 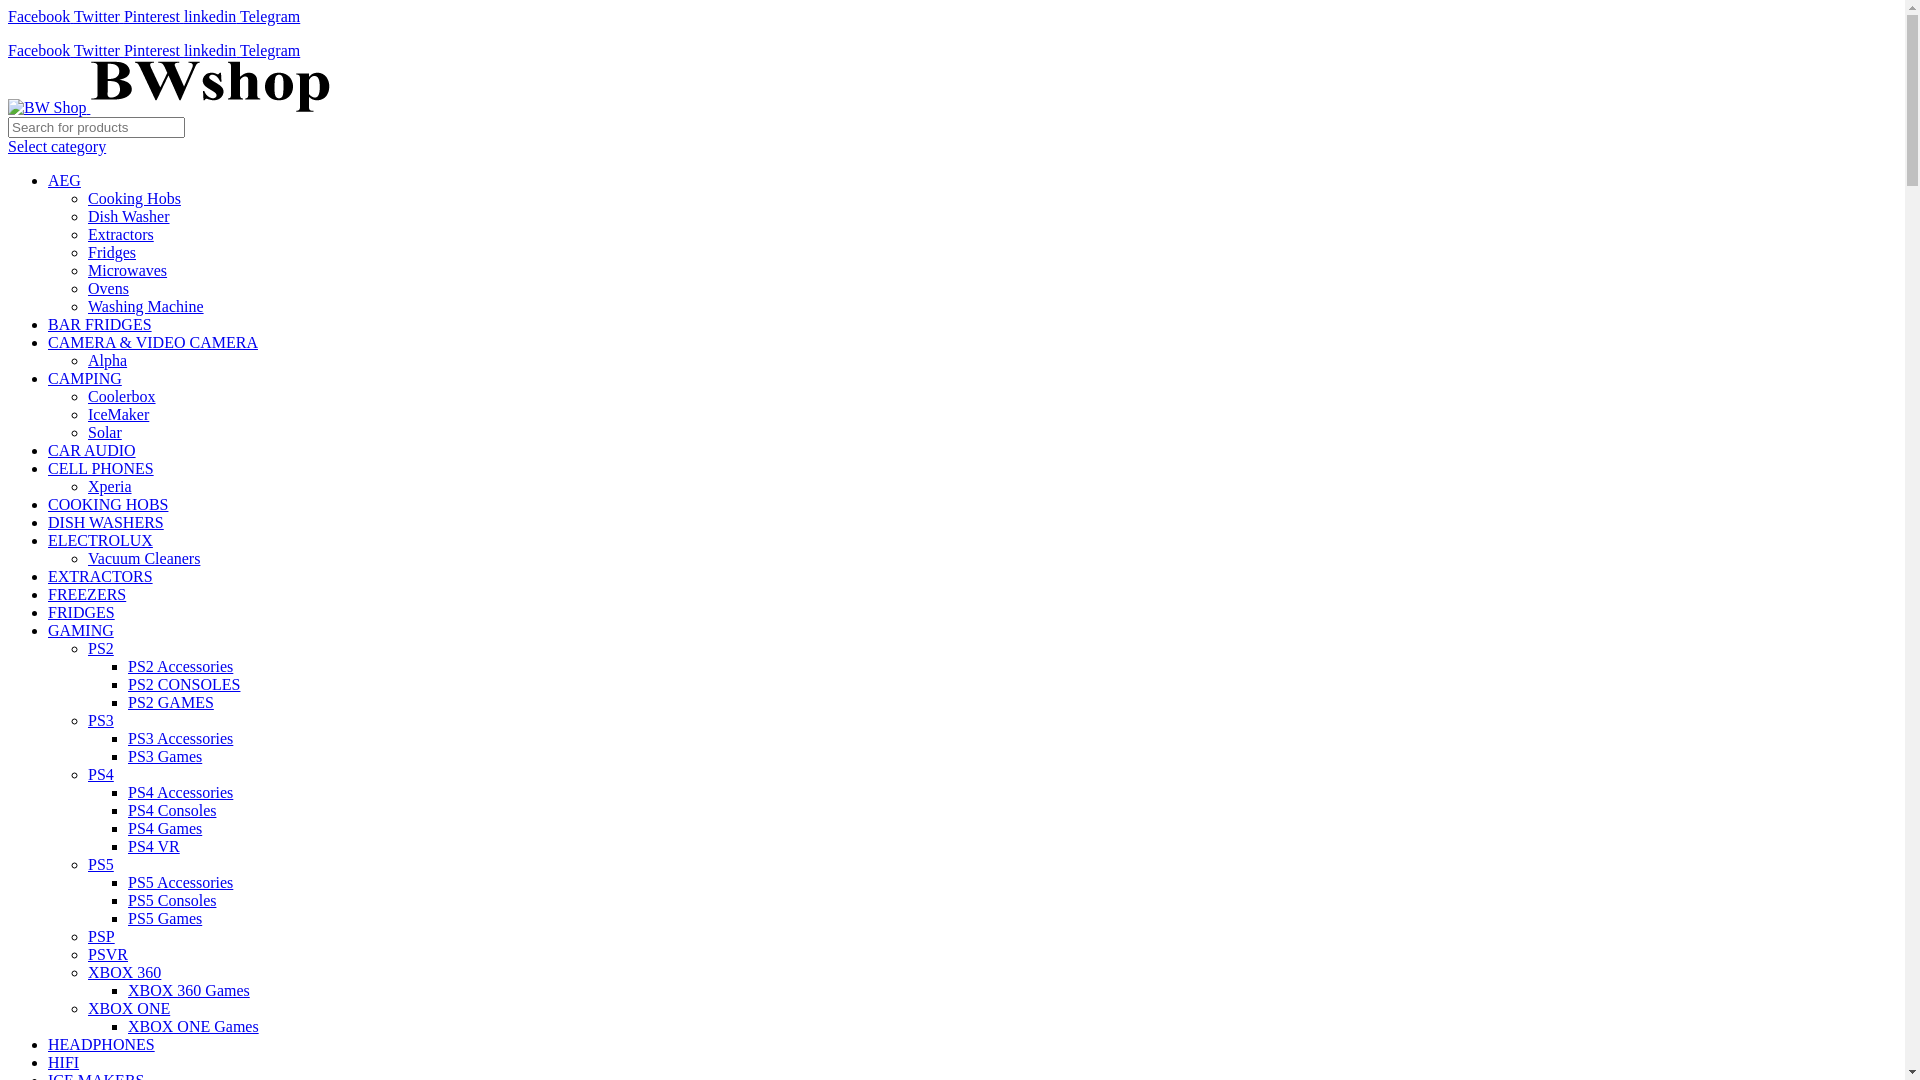 I want to click on Dish Washer, so click(x=129, y=216).